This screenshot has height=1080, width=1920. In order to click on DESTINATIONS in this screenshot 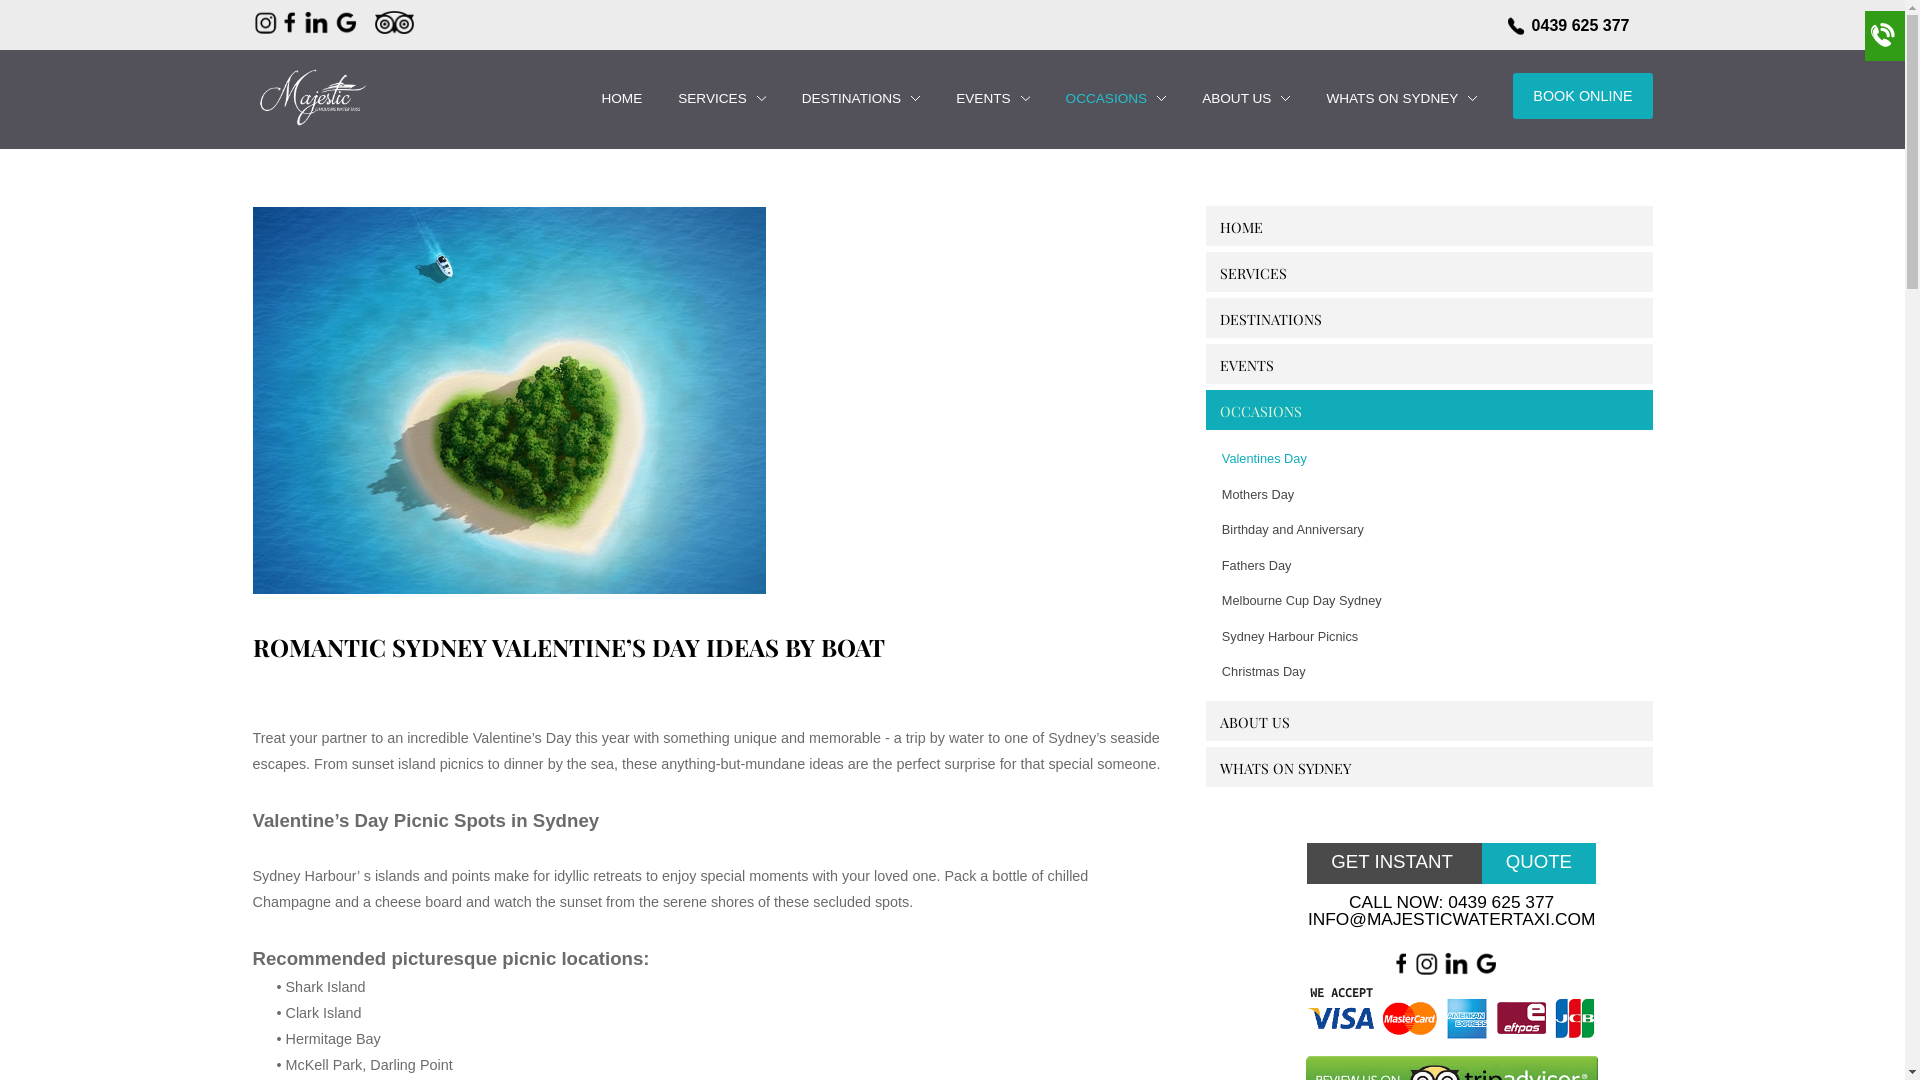, I will do `click(852, 98)`.